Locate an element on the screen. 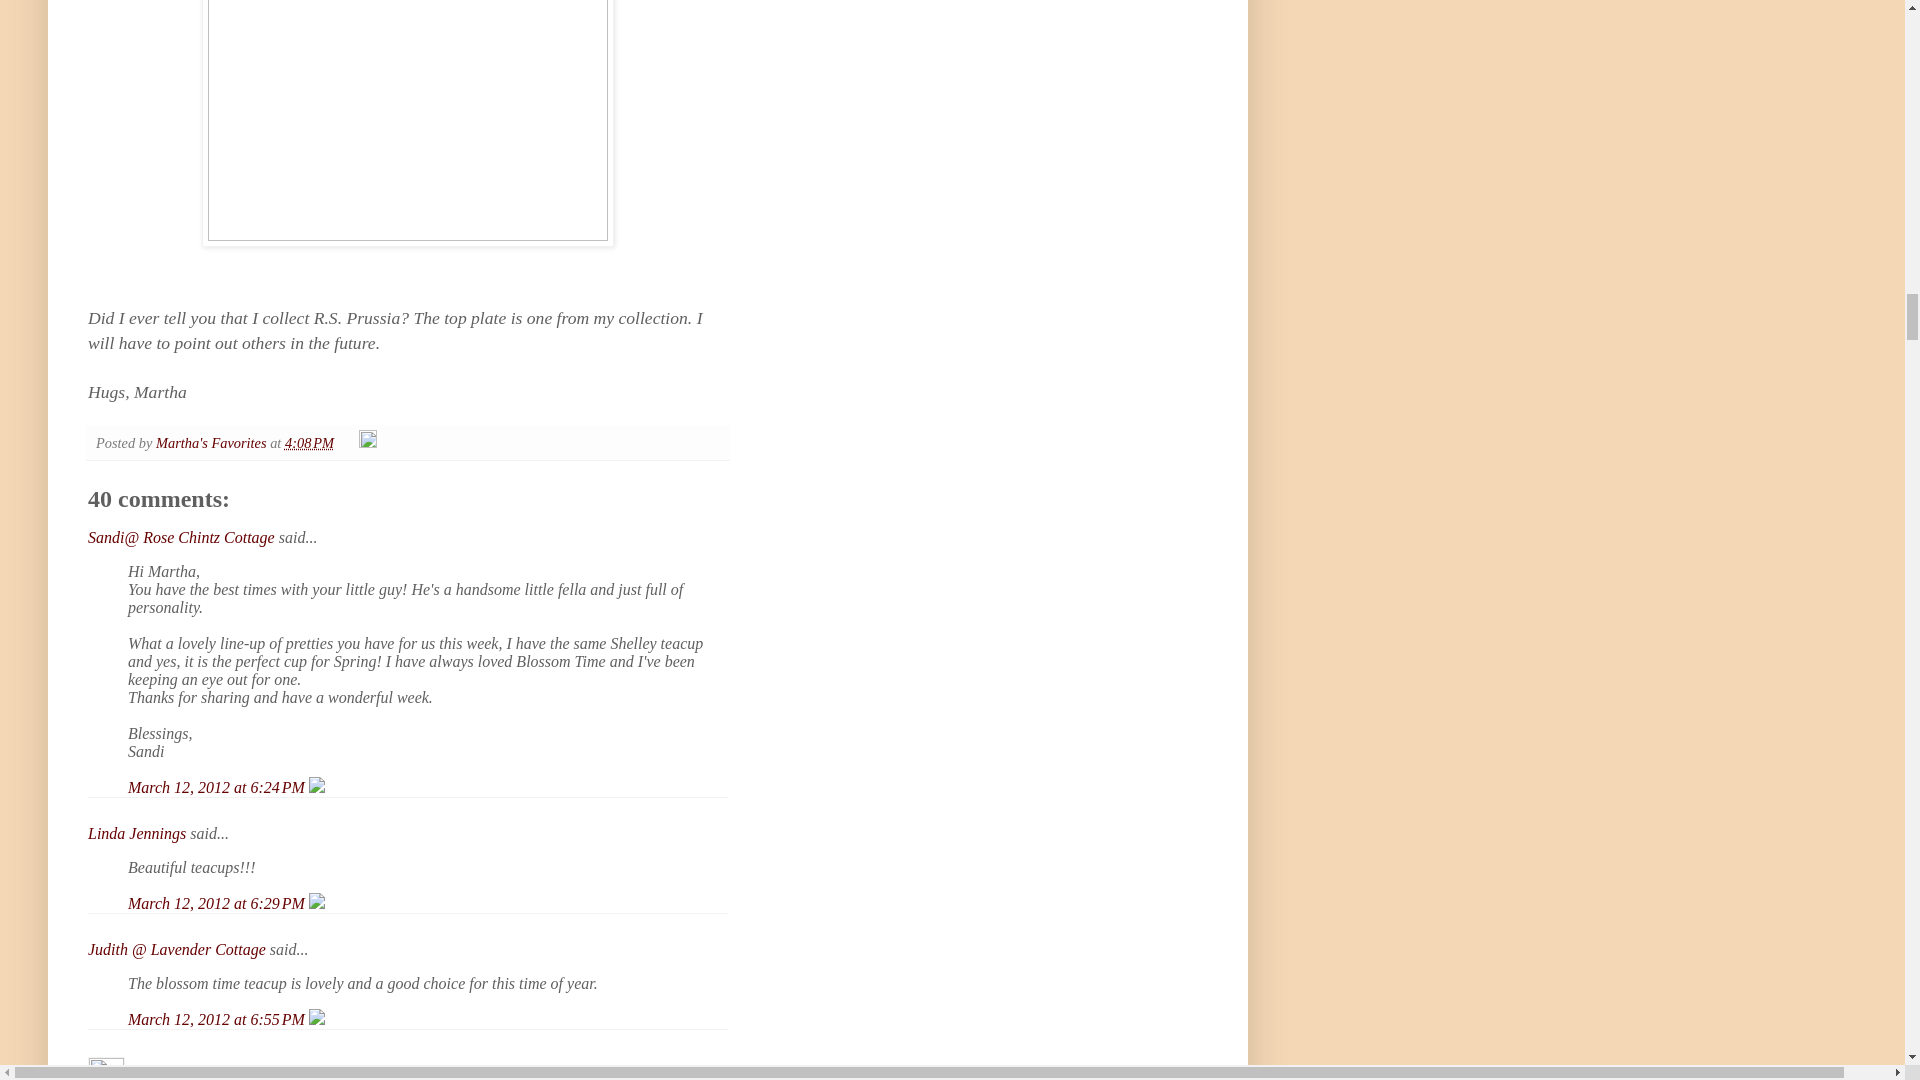 This screenshot has width=1920, height=1080. highheeledlife is located at coordinates (106, 1068).